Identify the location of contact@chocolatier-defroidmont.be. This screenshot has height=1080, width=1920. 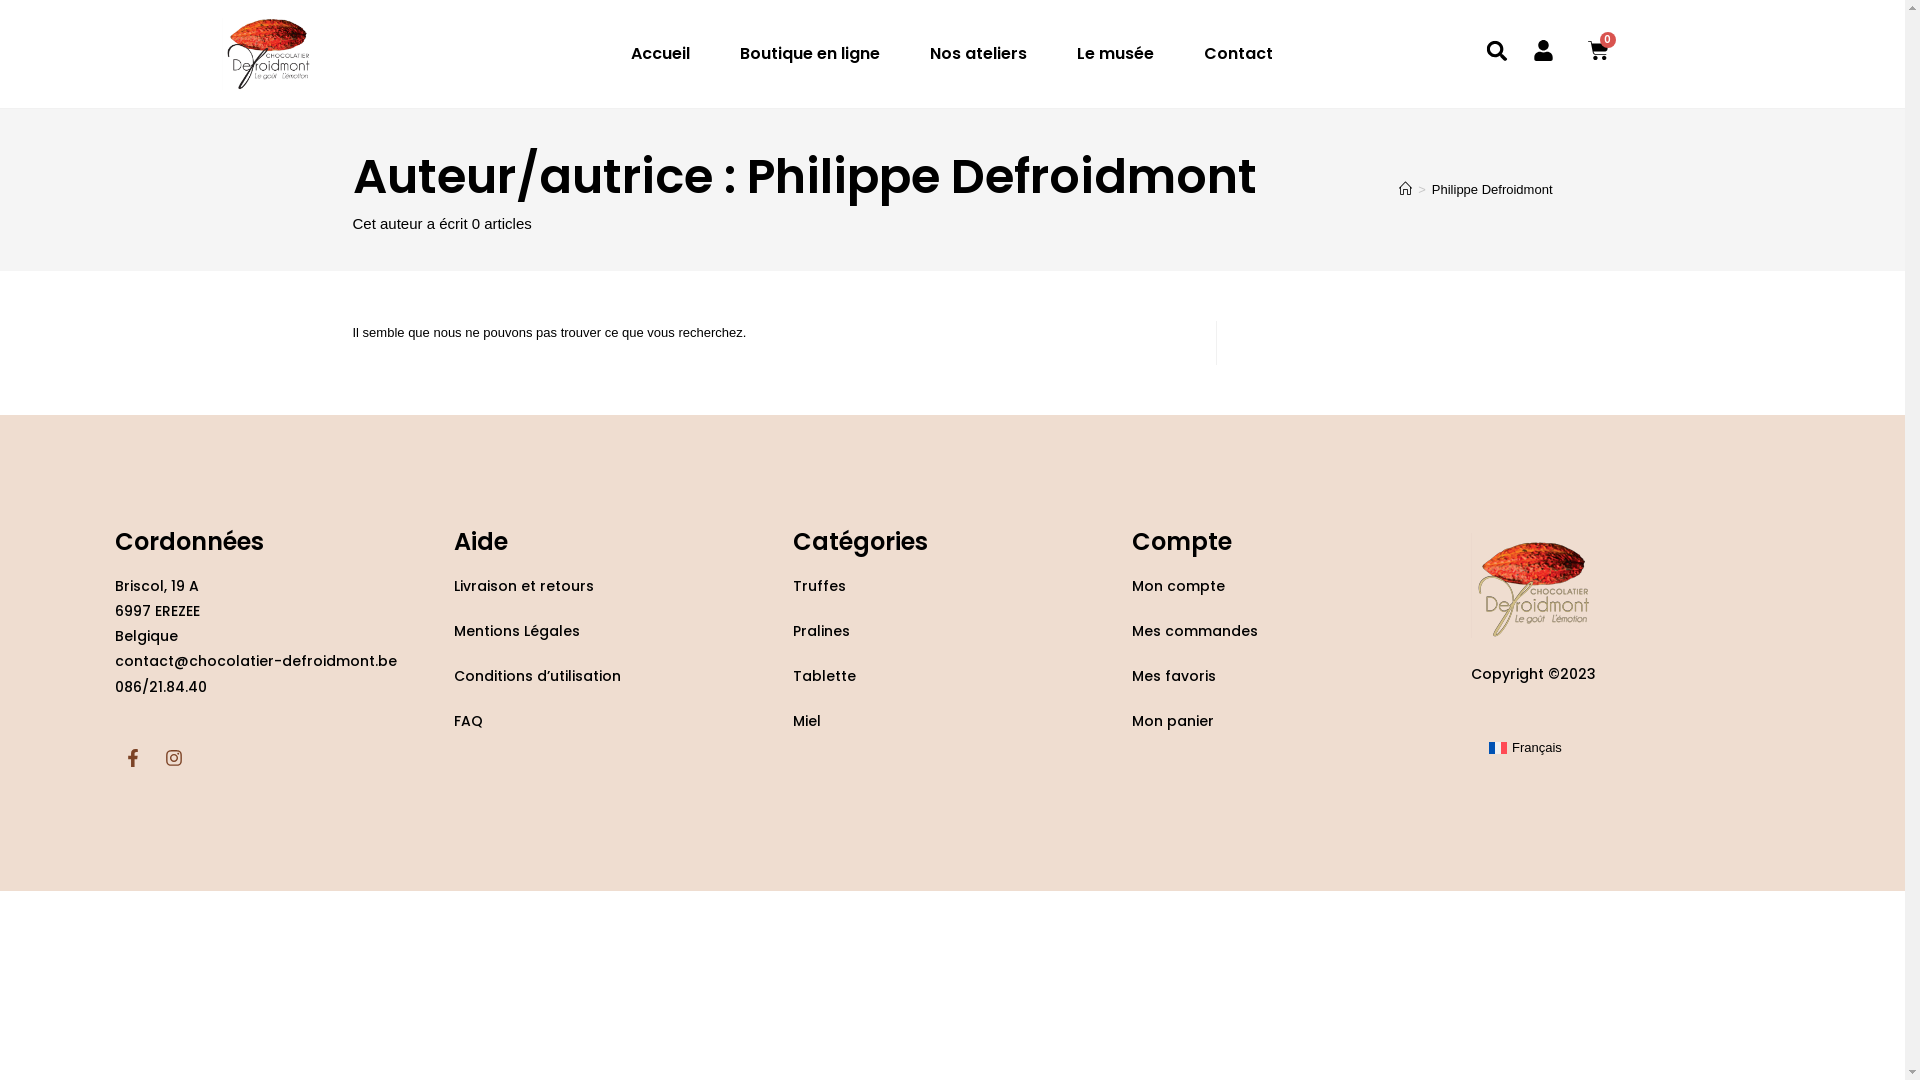
(256, 661).